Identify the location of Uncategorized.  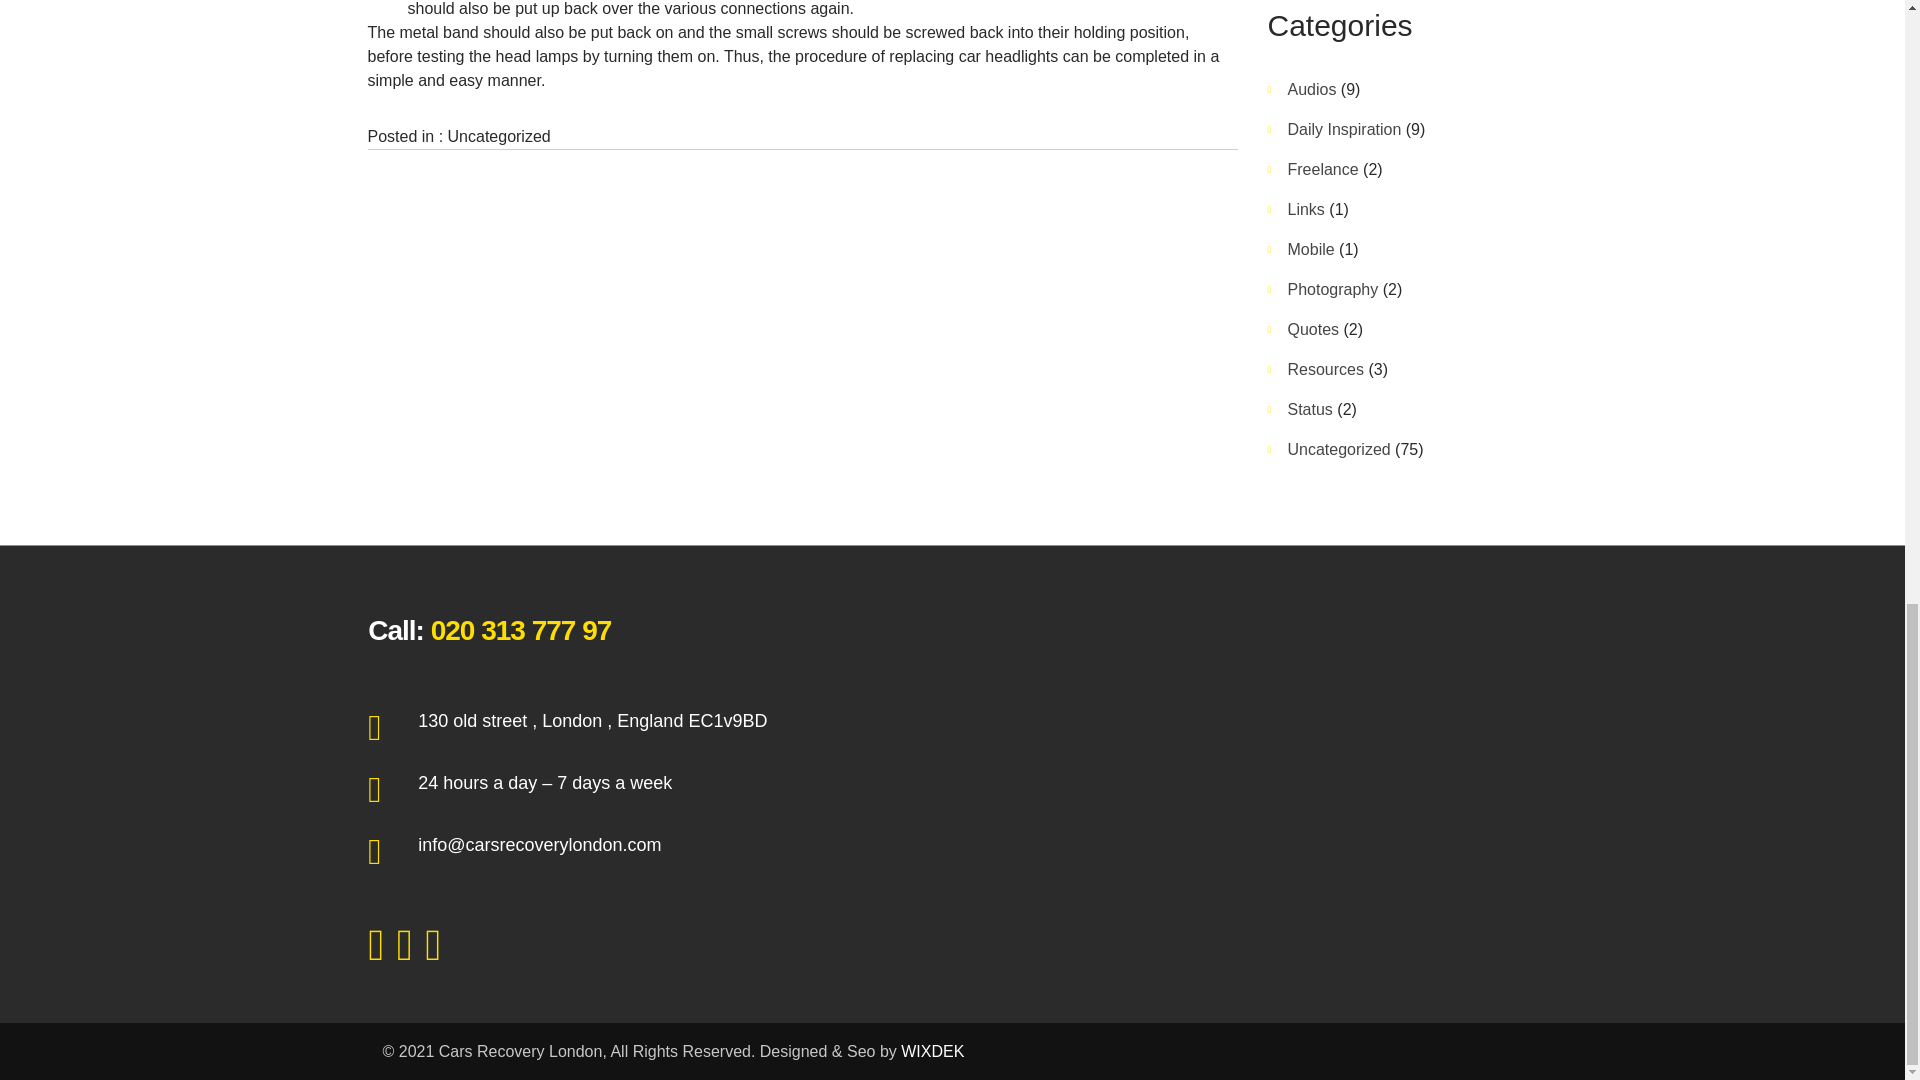
(499, 136).